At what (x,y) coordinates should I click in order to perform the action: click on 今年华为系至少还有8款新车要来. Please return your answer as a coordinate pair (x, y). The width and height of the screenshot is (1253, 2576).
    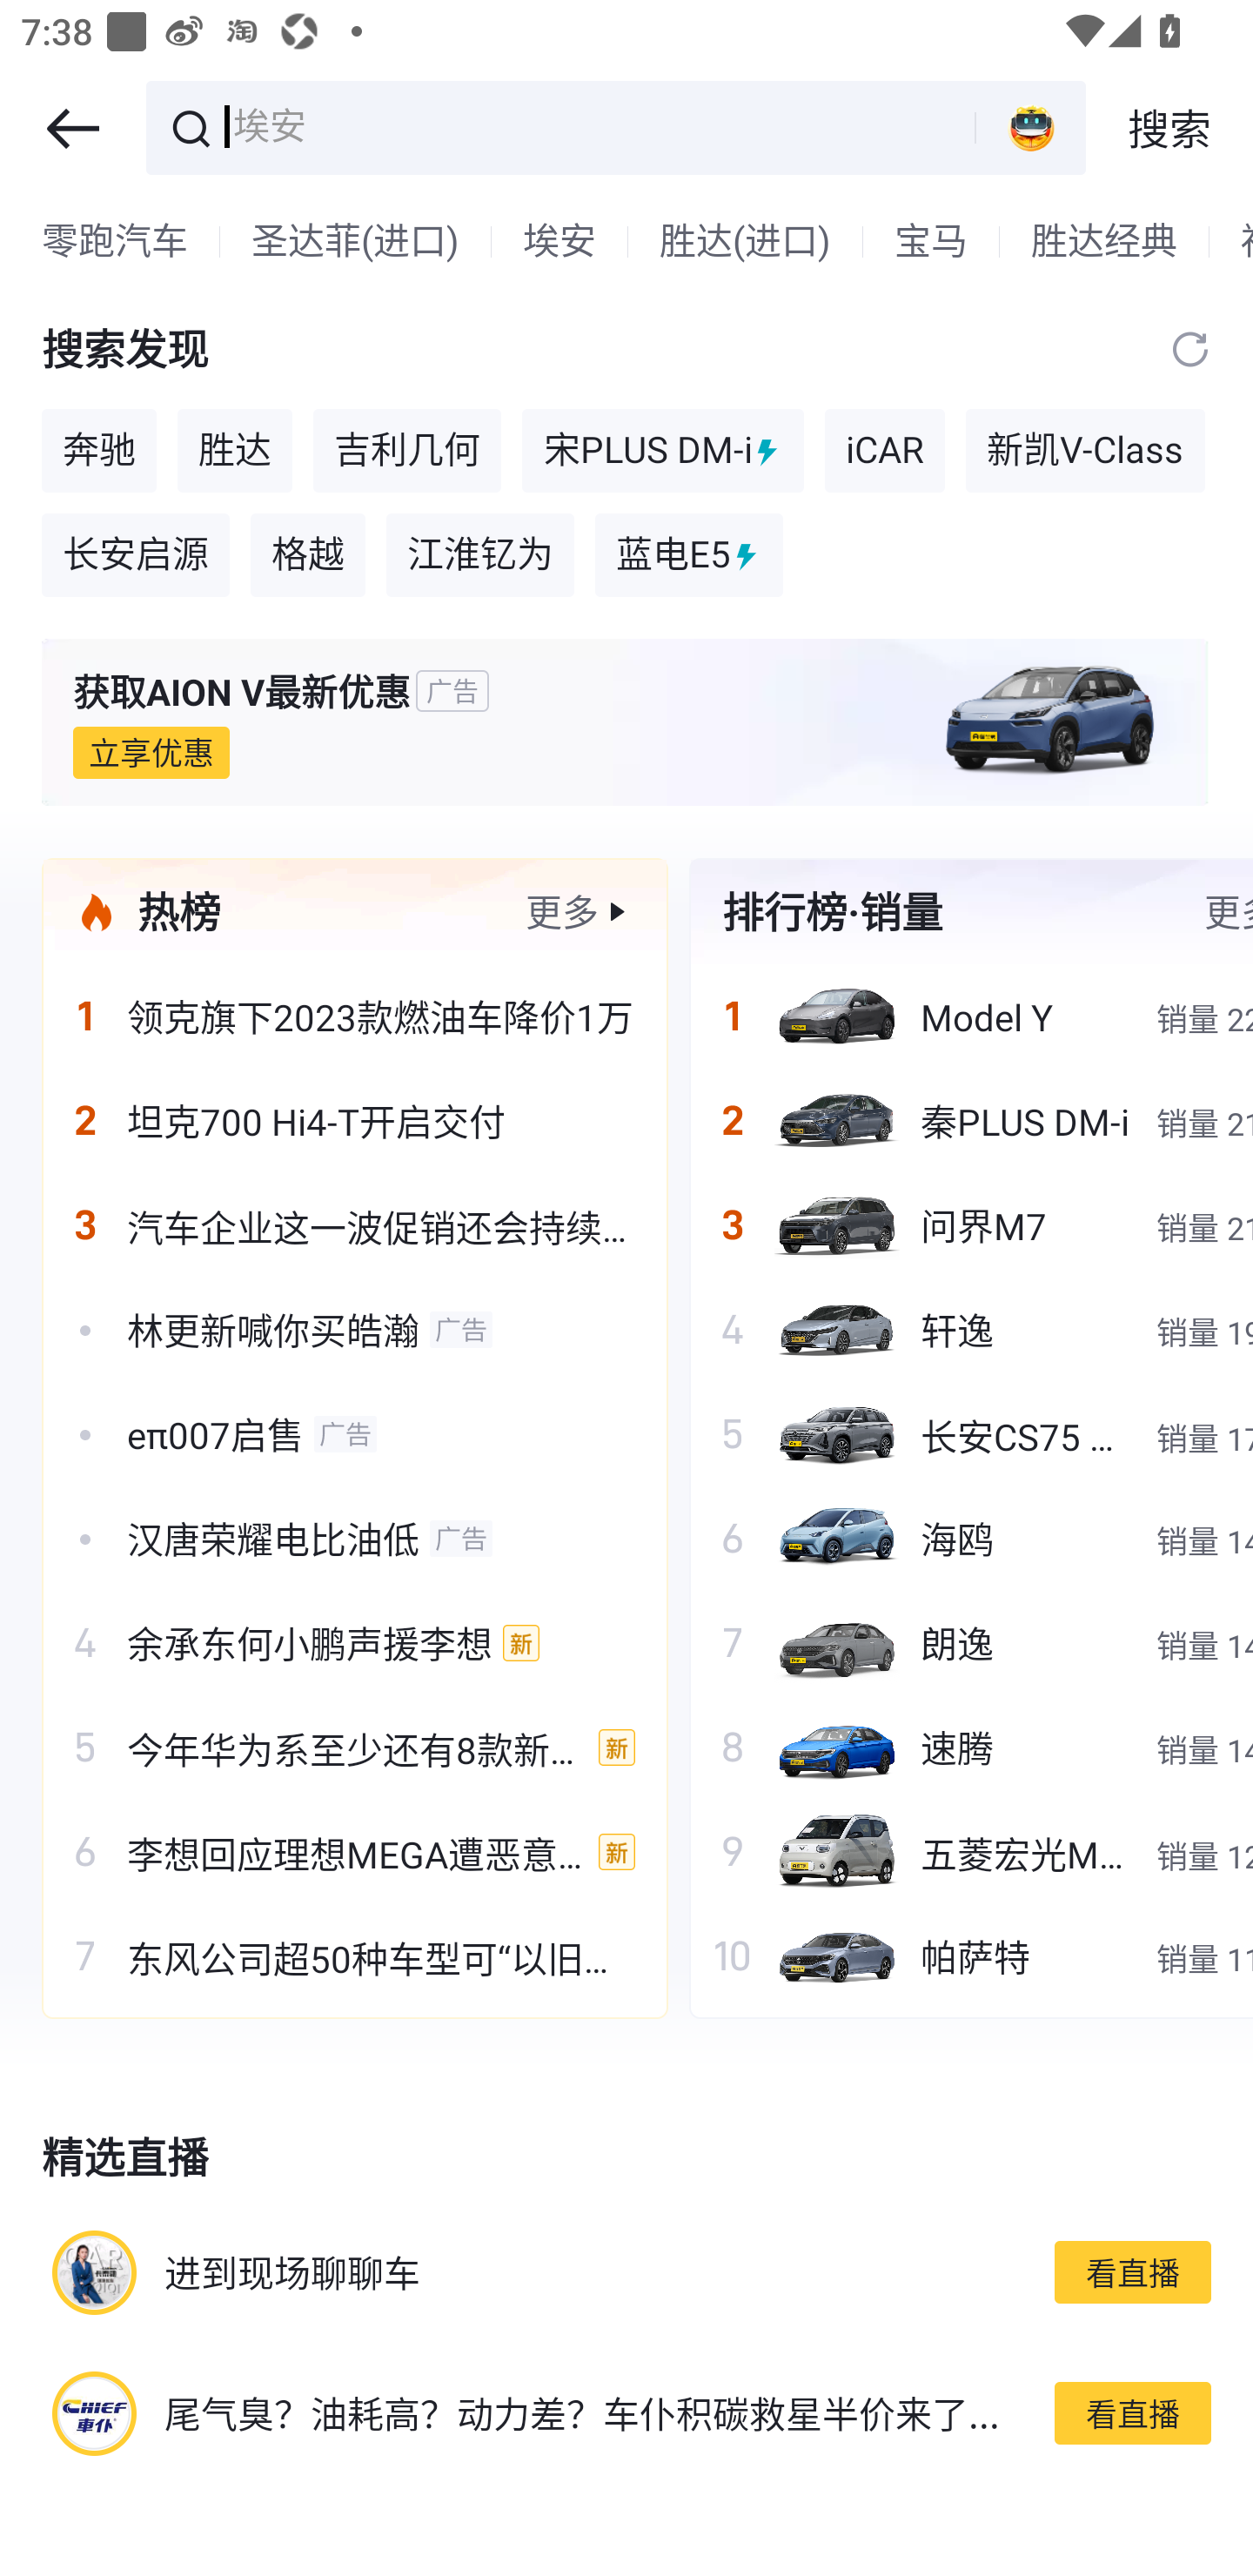
    Looking at the image, I should click on (355, 1748).